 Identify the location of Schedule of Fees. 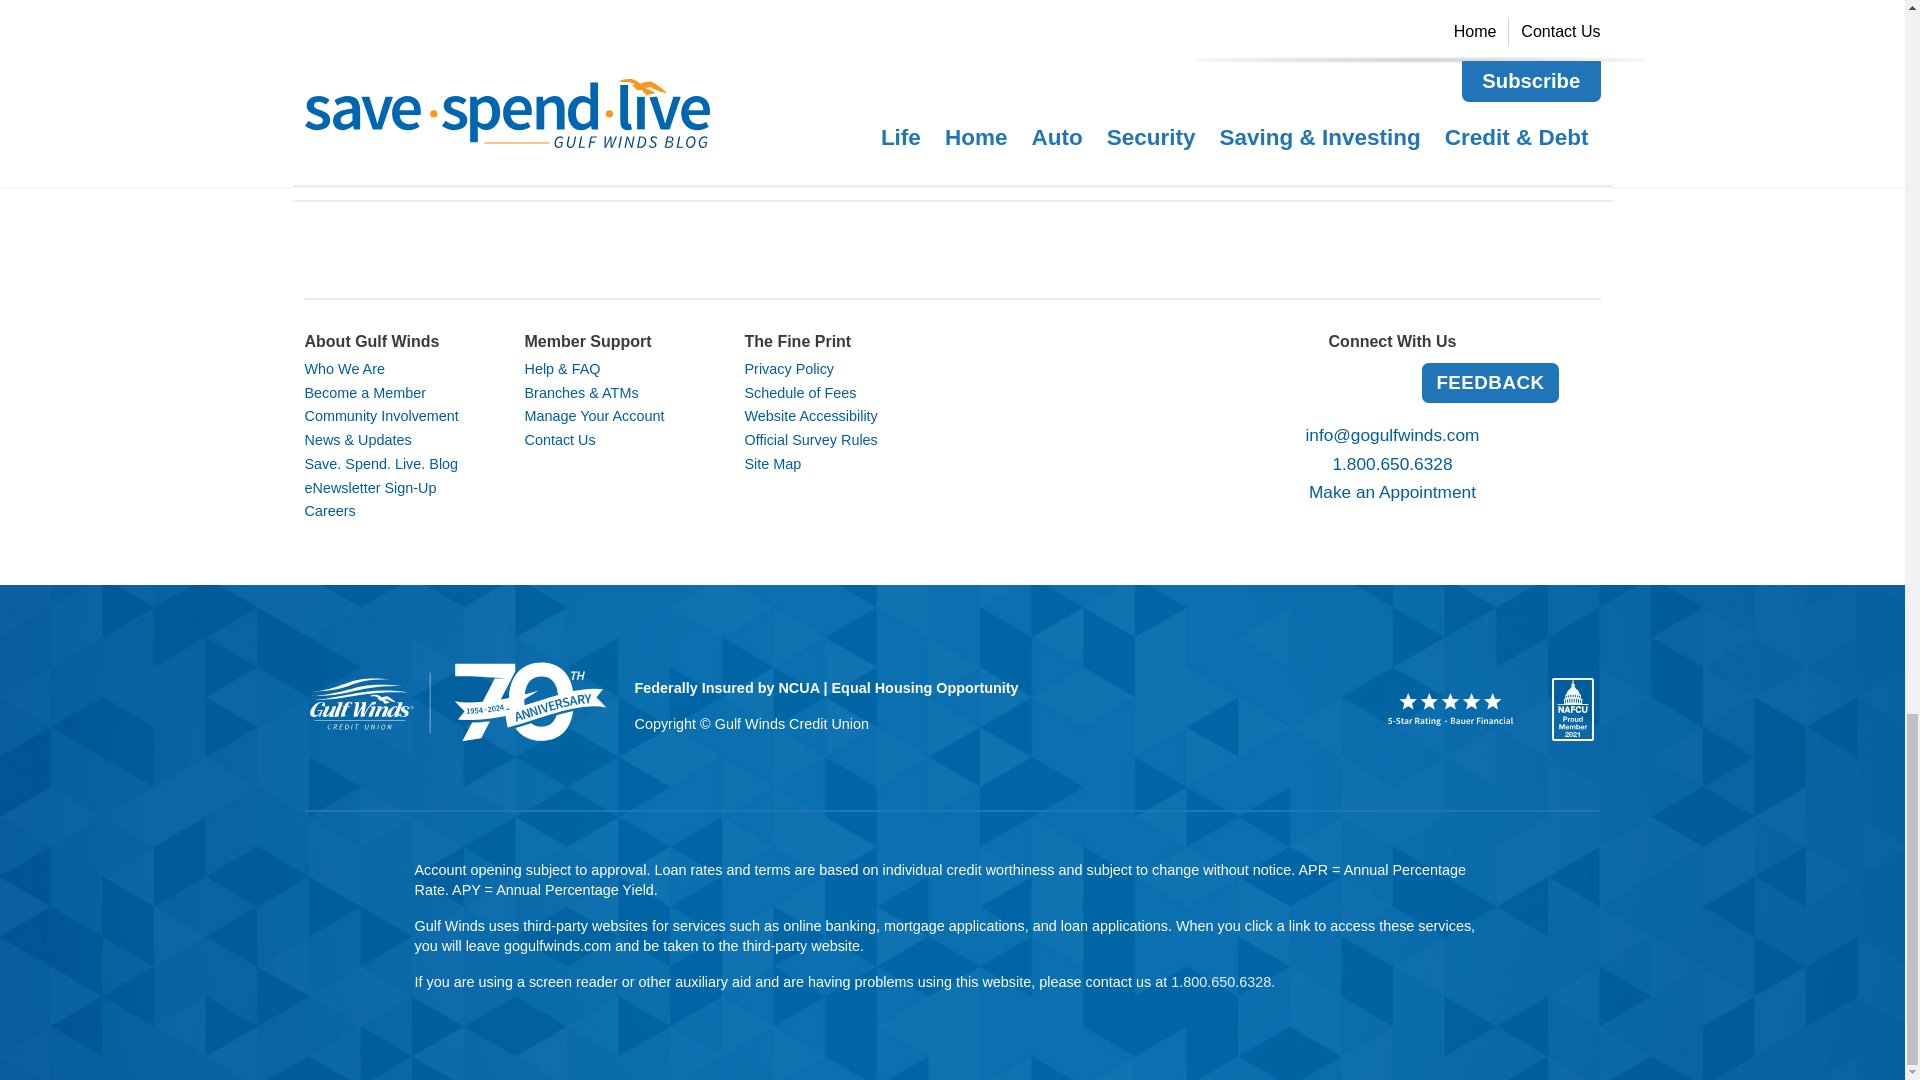
(800, 392).